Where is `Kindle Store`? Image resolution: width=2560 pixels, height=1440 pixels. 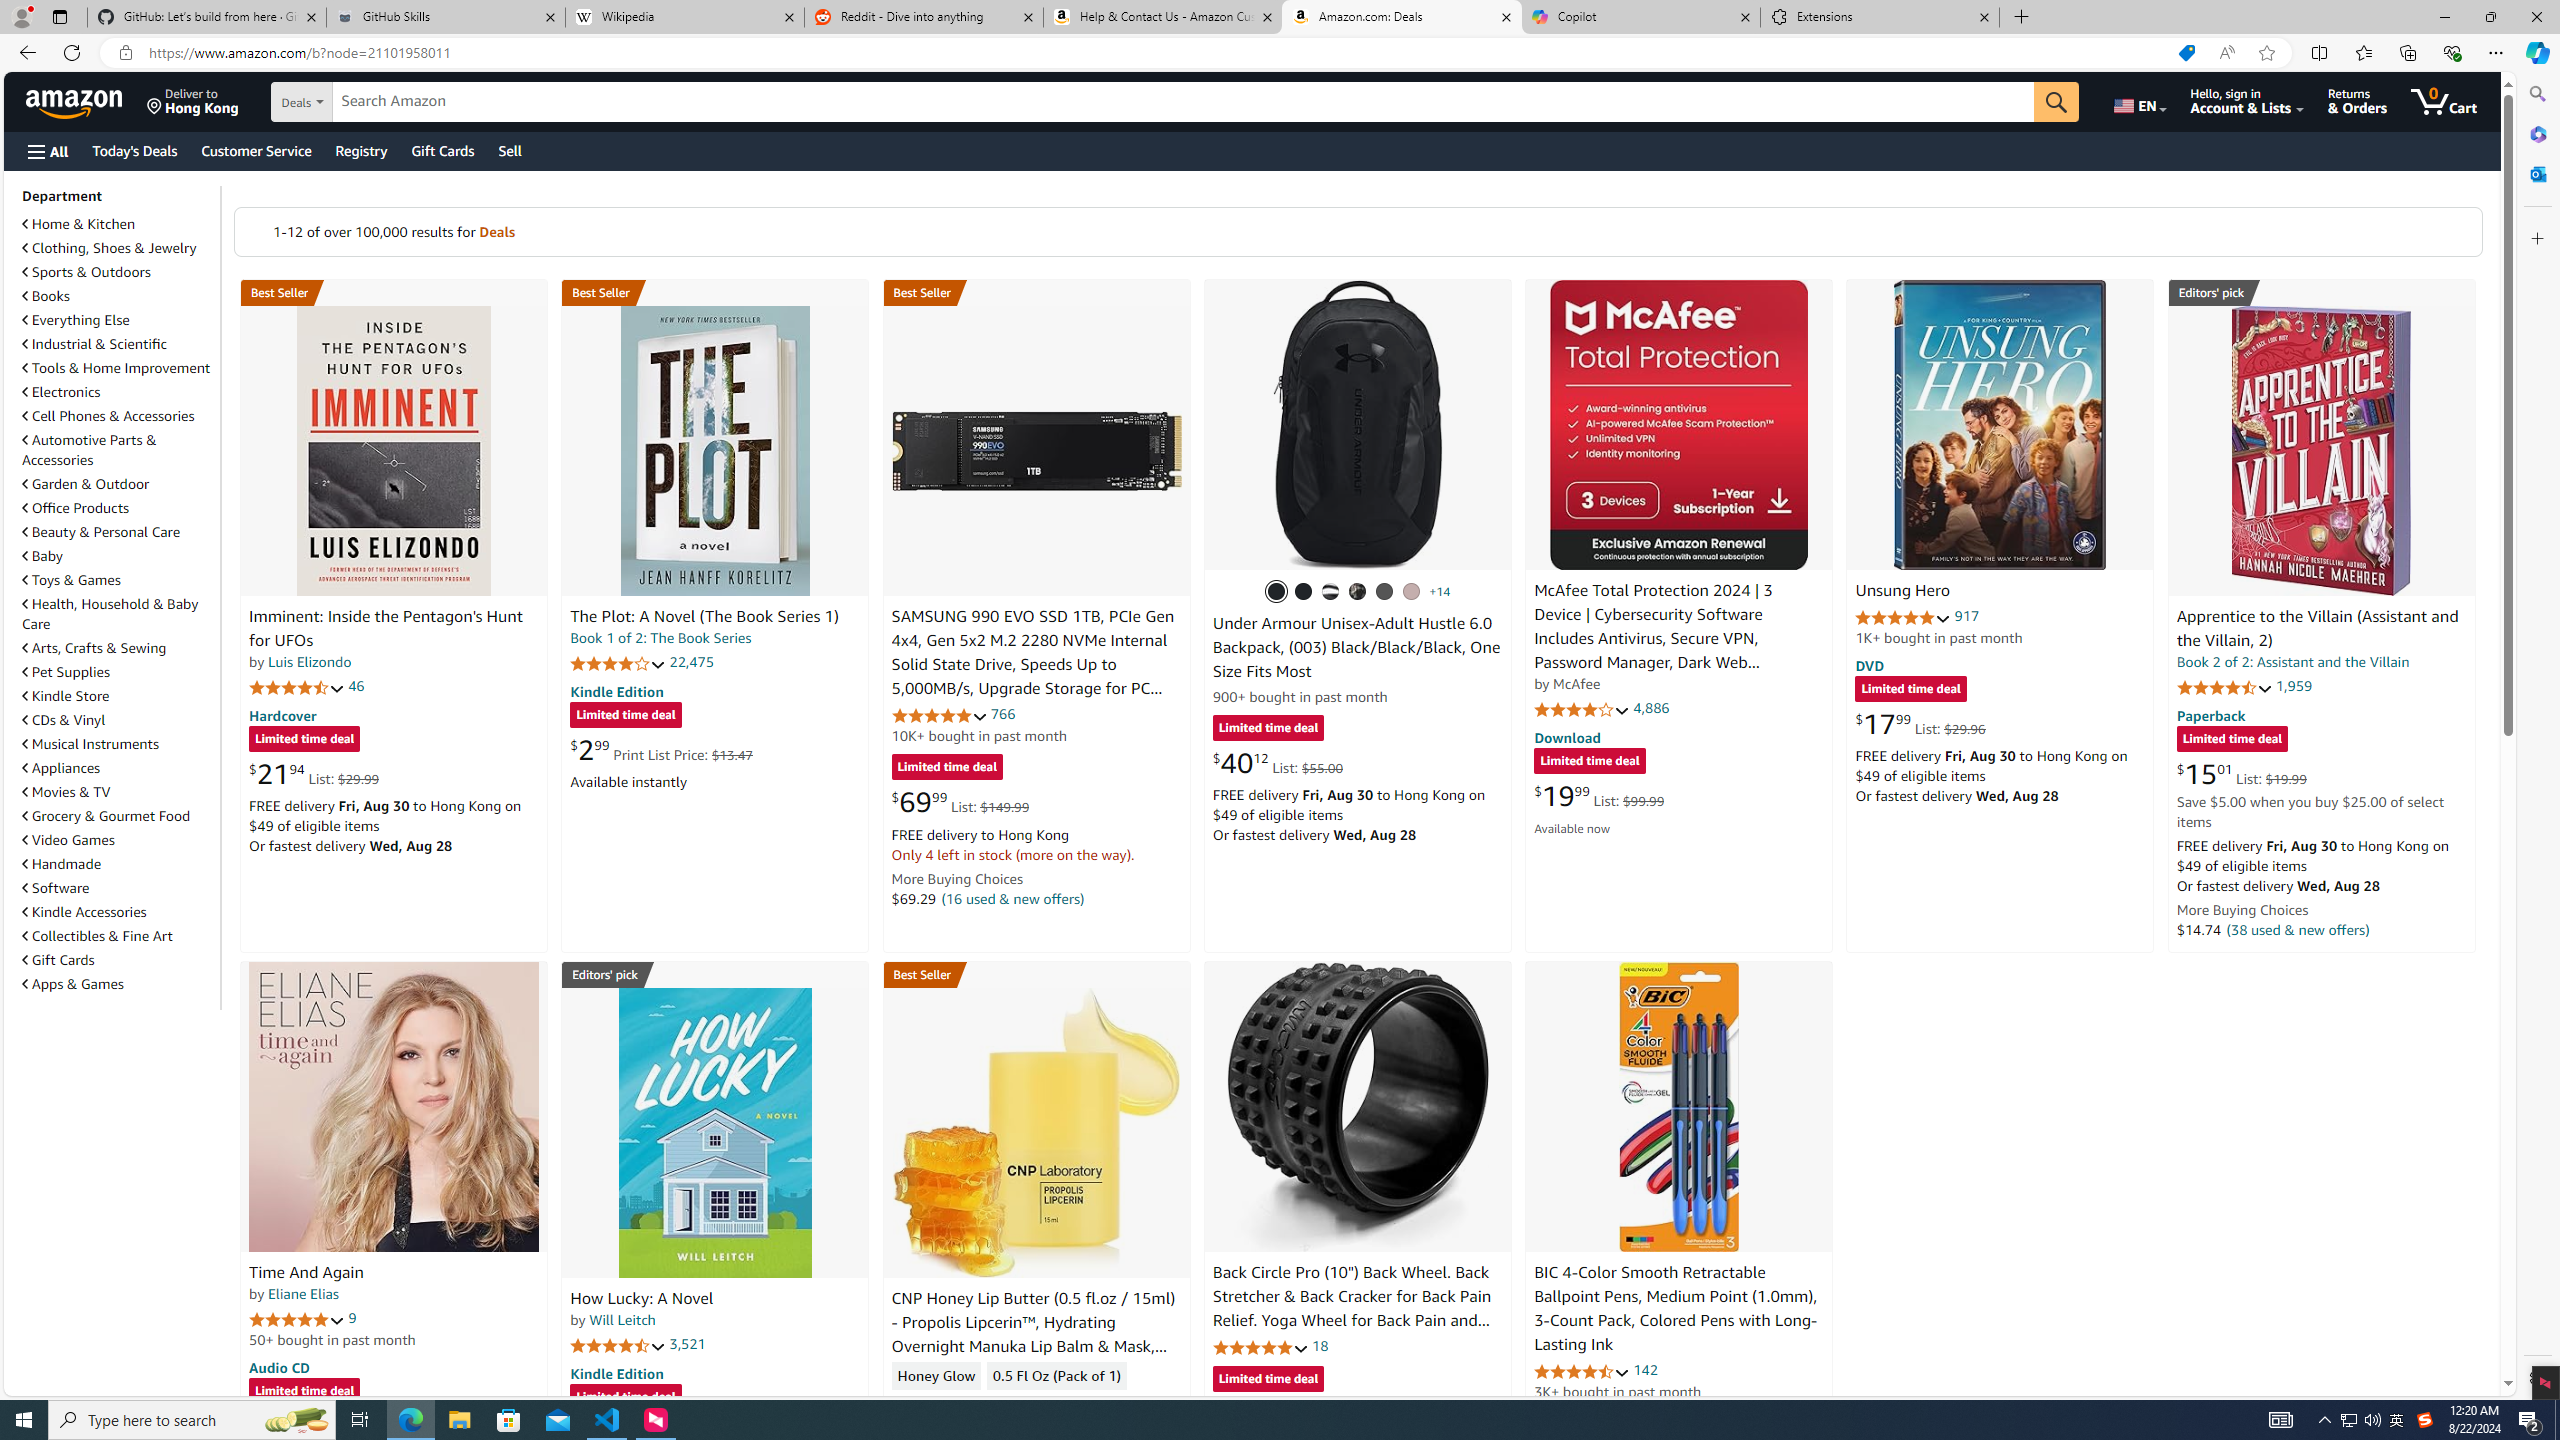 Kindle Store is located at coordinates (119, 695).